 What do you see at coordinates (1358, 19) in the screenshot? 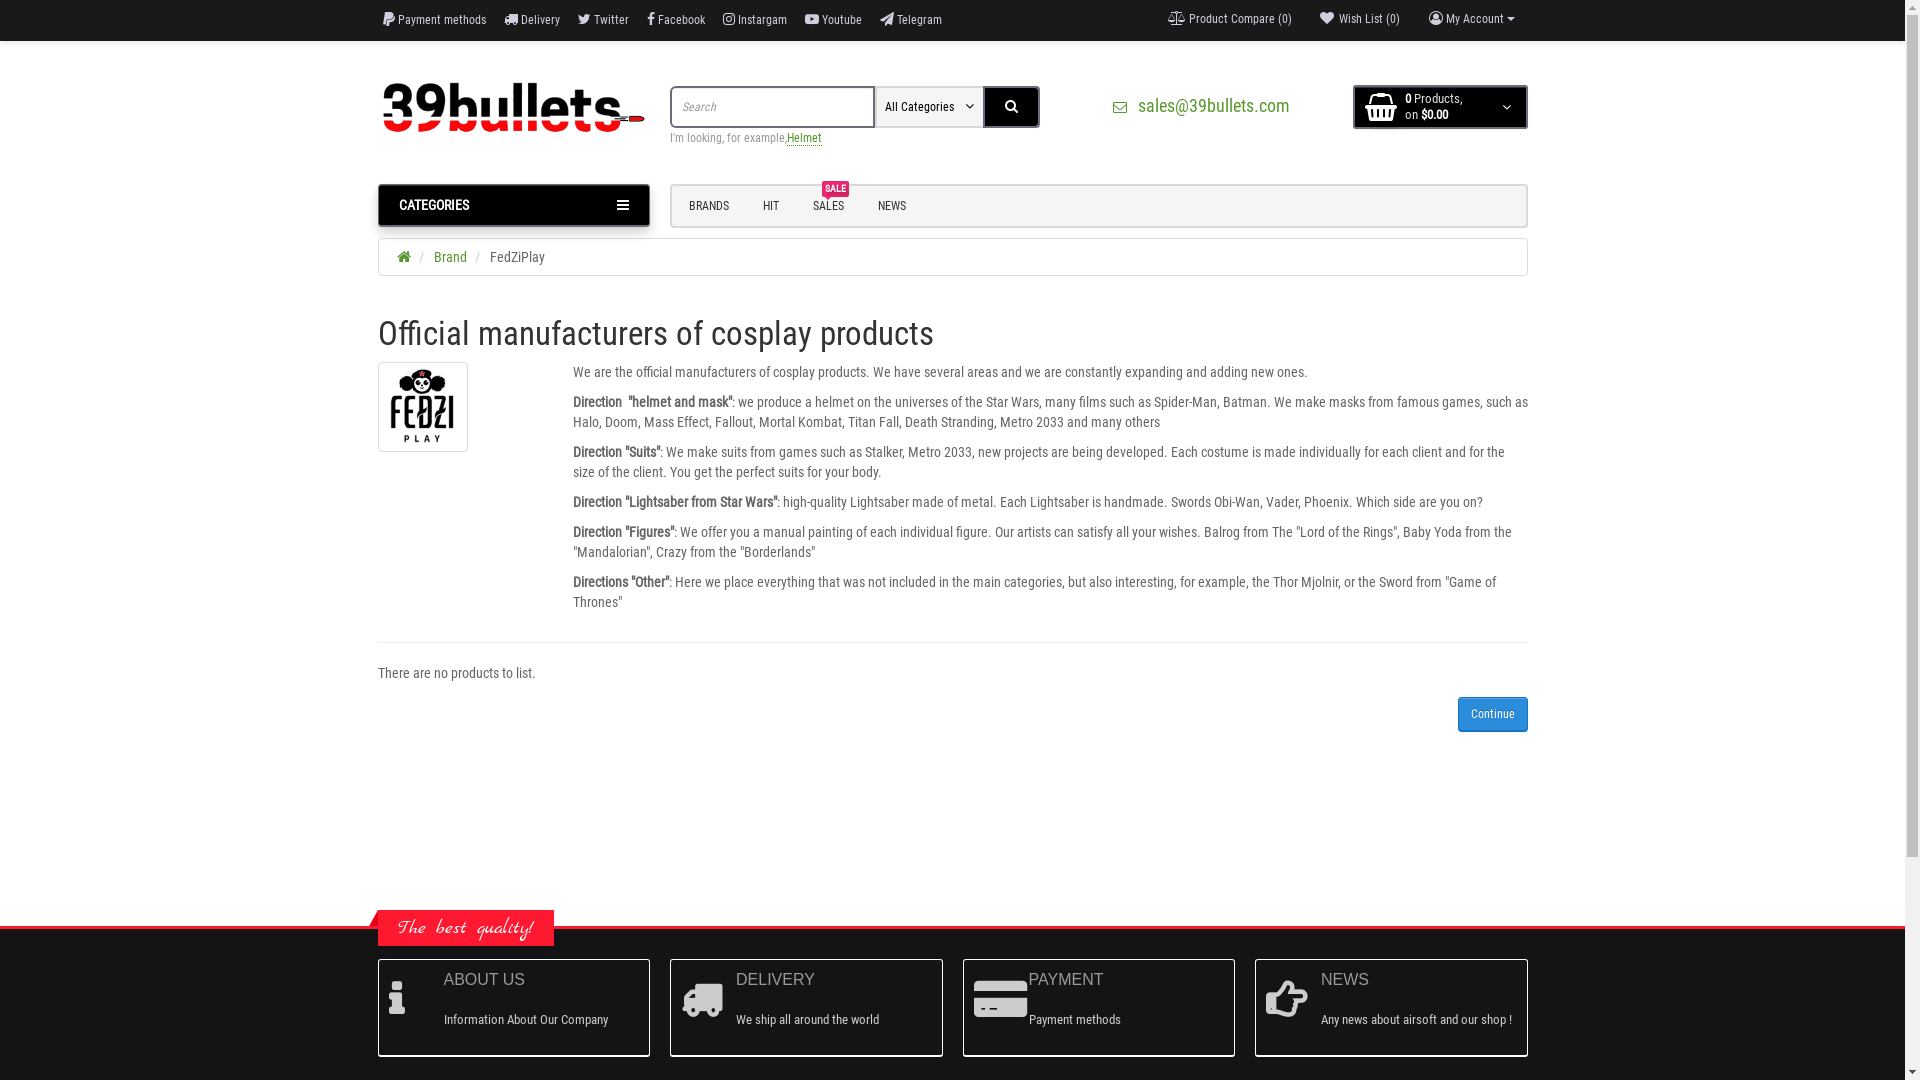
I see `Wish List (0)` at bounding box center [1358, 19].